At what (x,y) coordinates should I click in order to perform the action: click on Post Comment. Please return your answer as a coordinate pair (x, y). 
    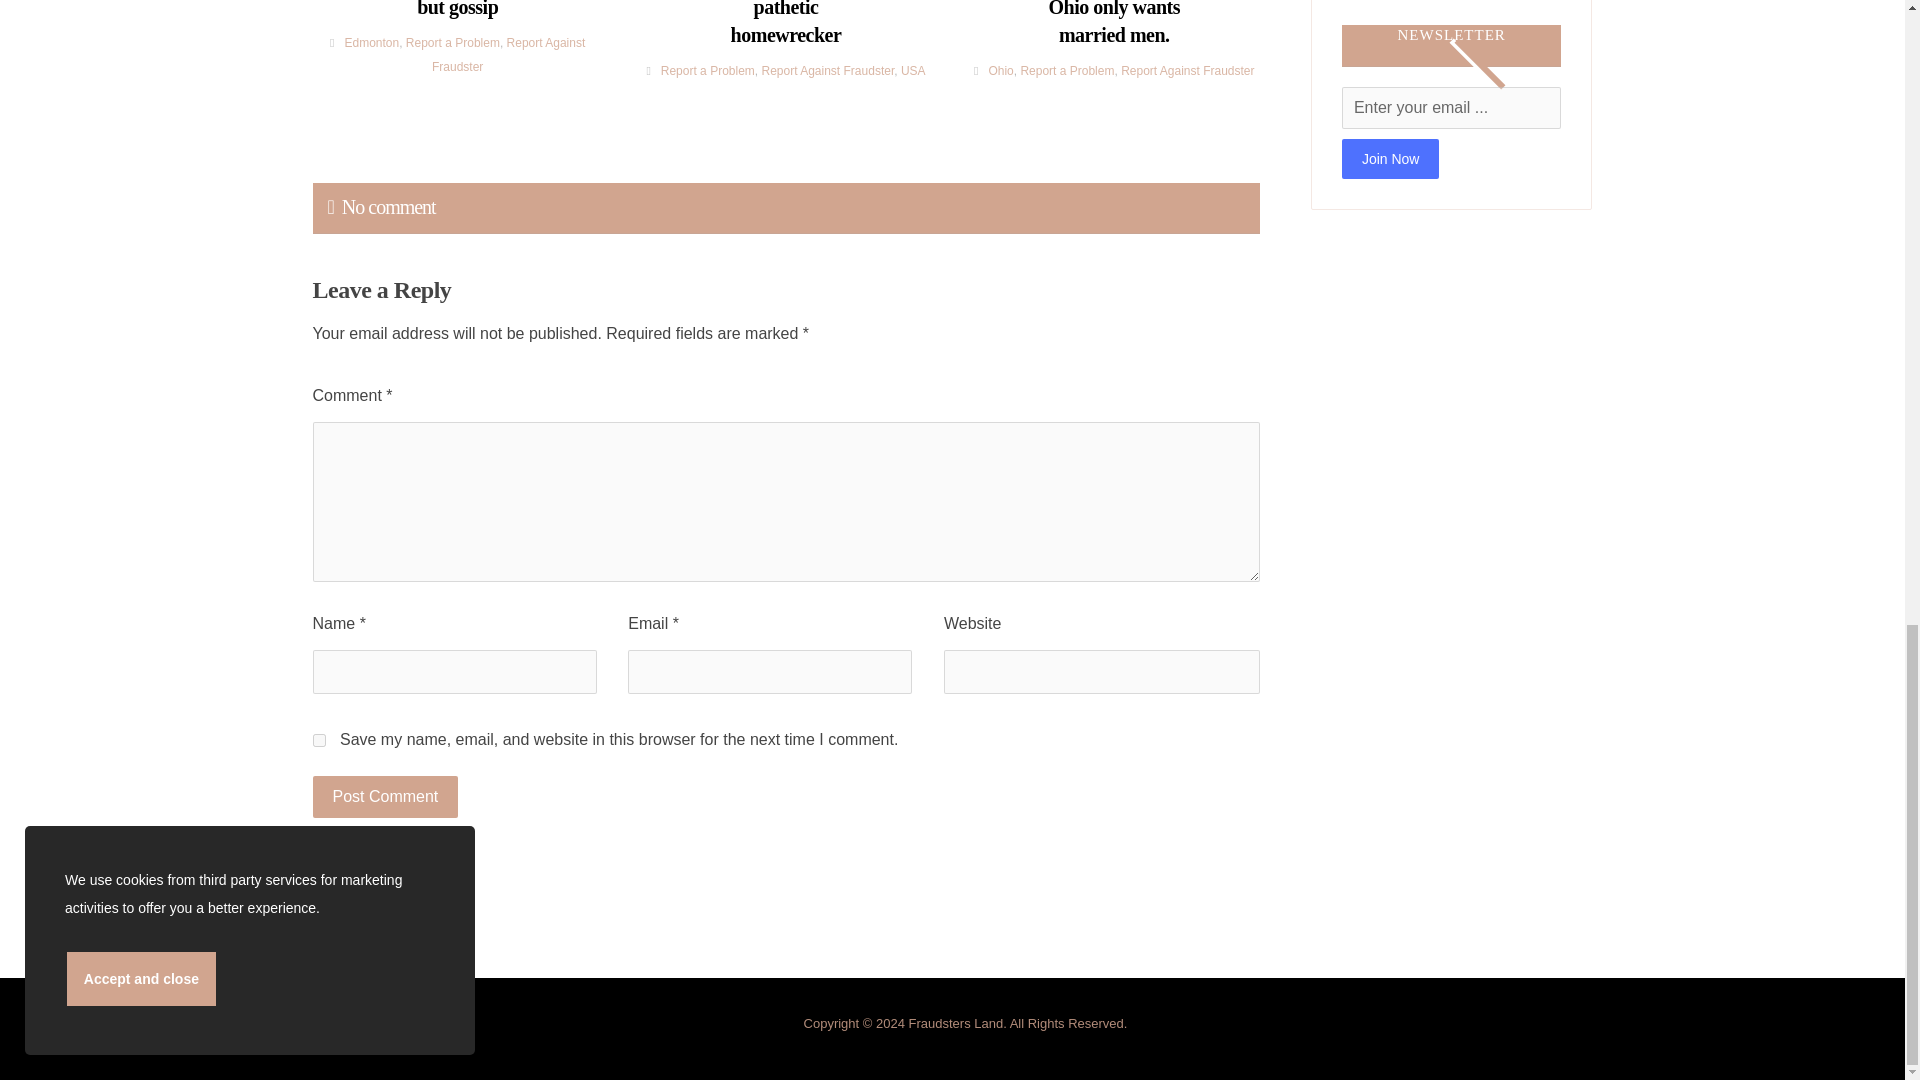
    Looking at the image, I should click on (384, 796).